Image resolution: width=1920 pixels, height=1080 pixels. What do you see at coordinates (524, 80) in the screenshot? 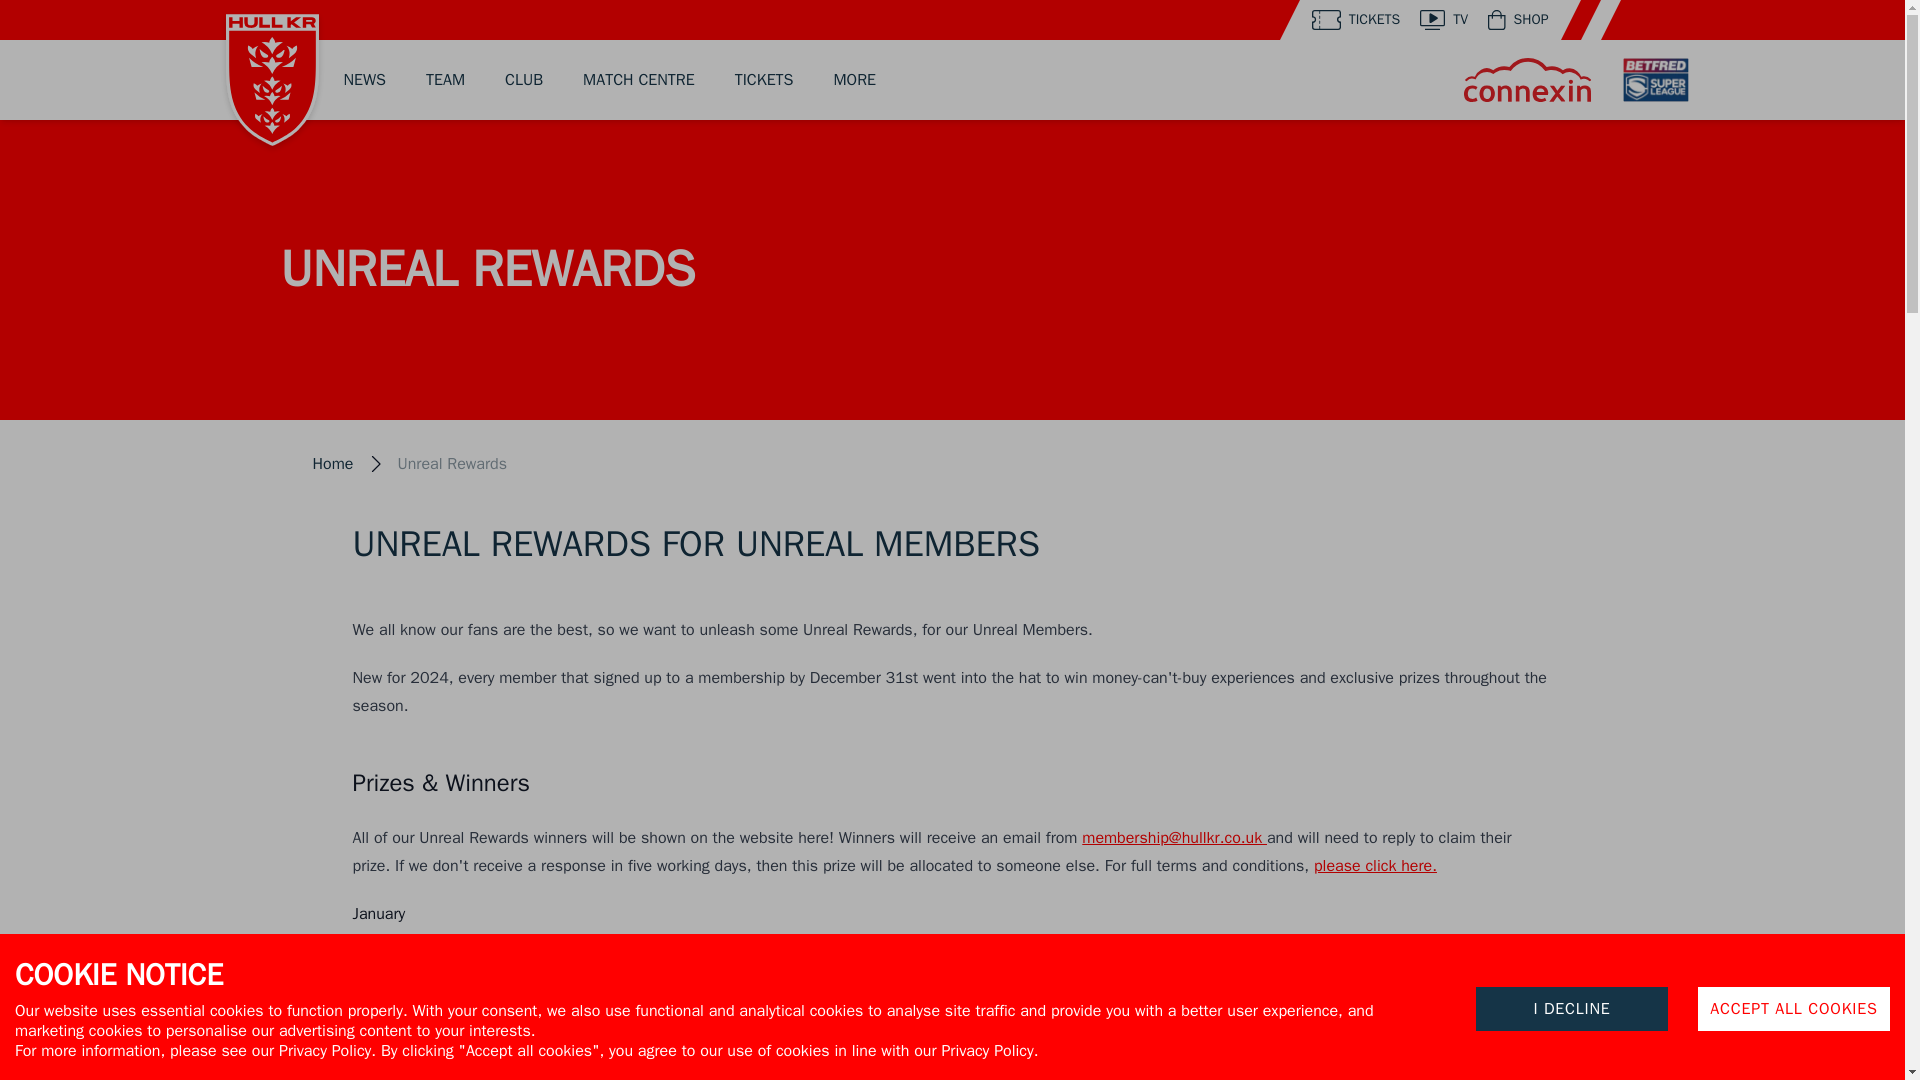
I see `CLUB` at bounding box center [524, 80].